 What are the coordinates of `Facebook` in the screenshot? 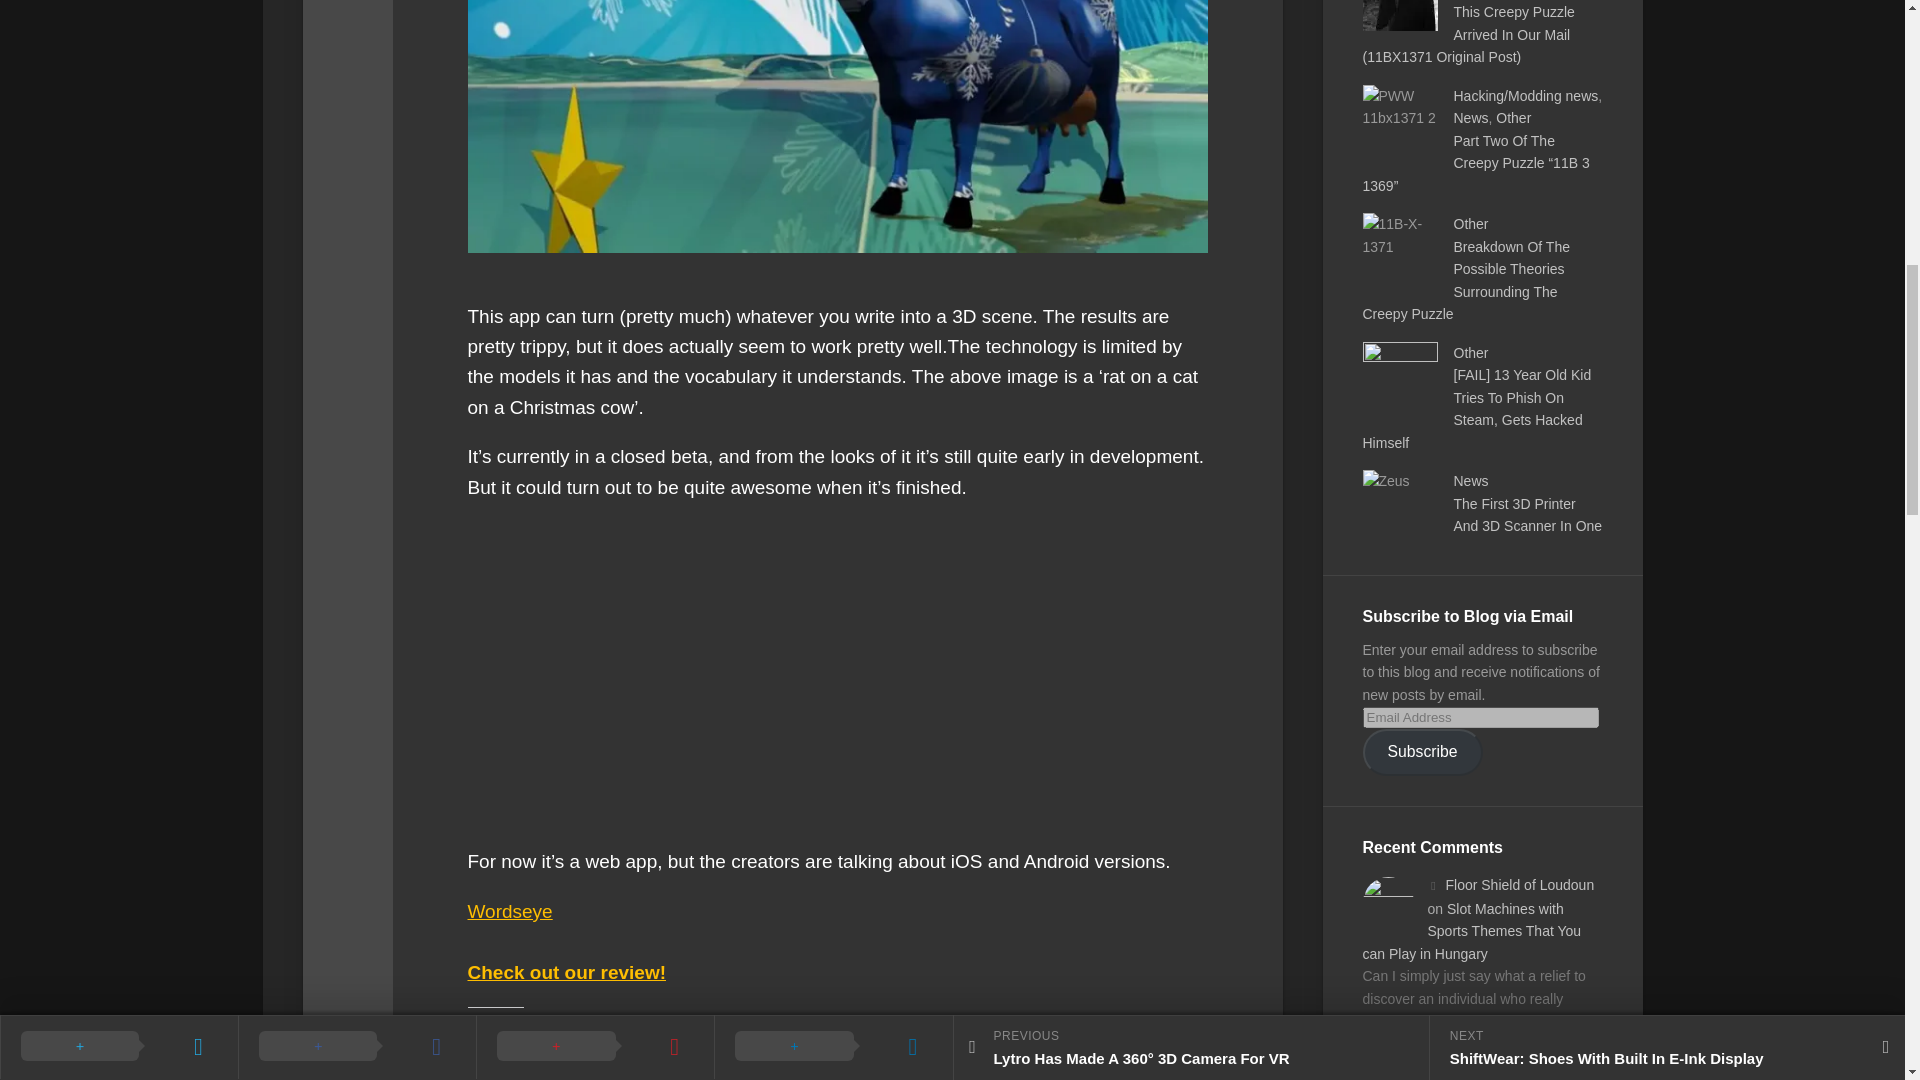 It's located at (518, 1061).